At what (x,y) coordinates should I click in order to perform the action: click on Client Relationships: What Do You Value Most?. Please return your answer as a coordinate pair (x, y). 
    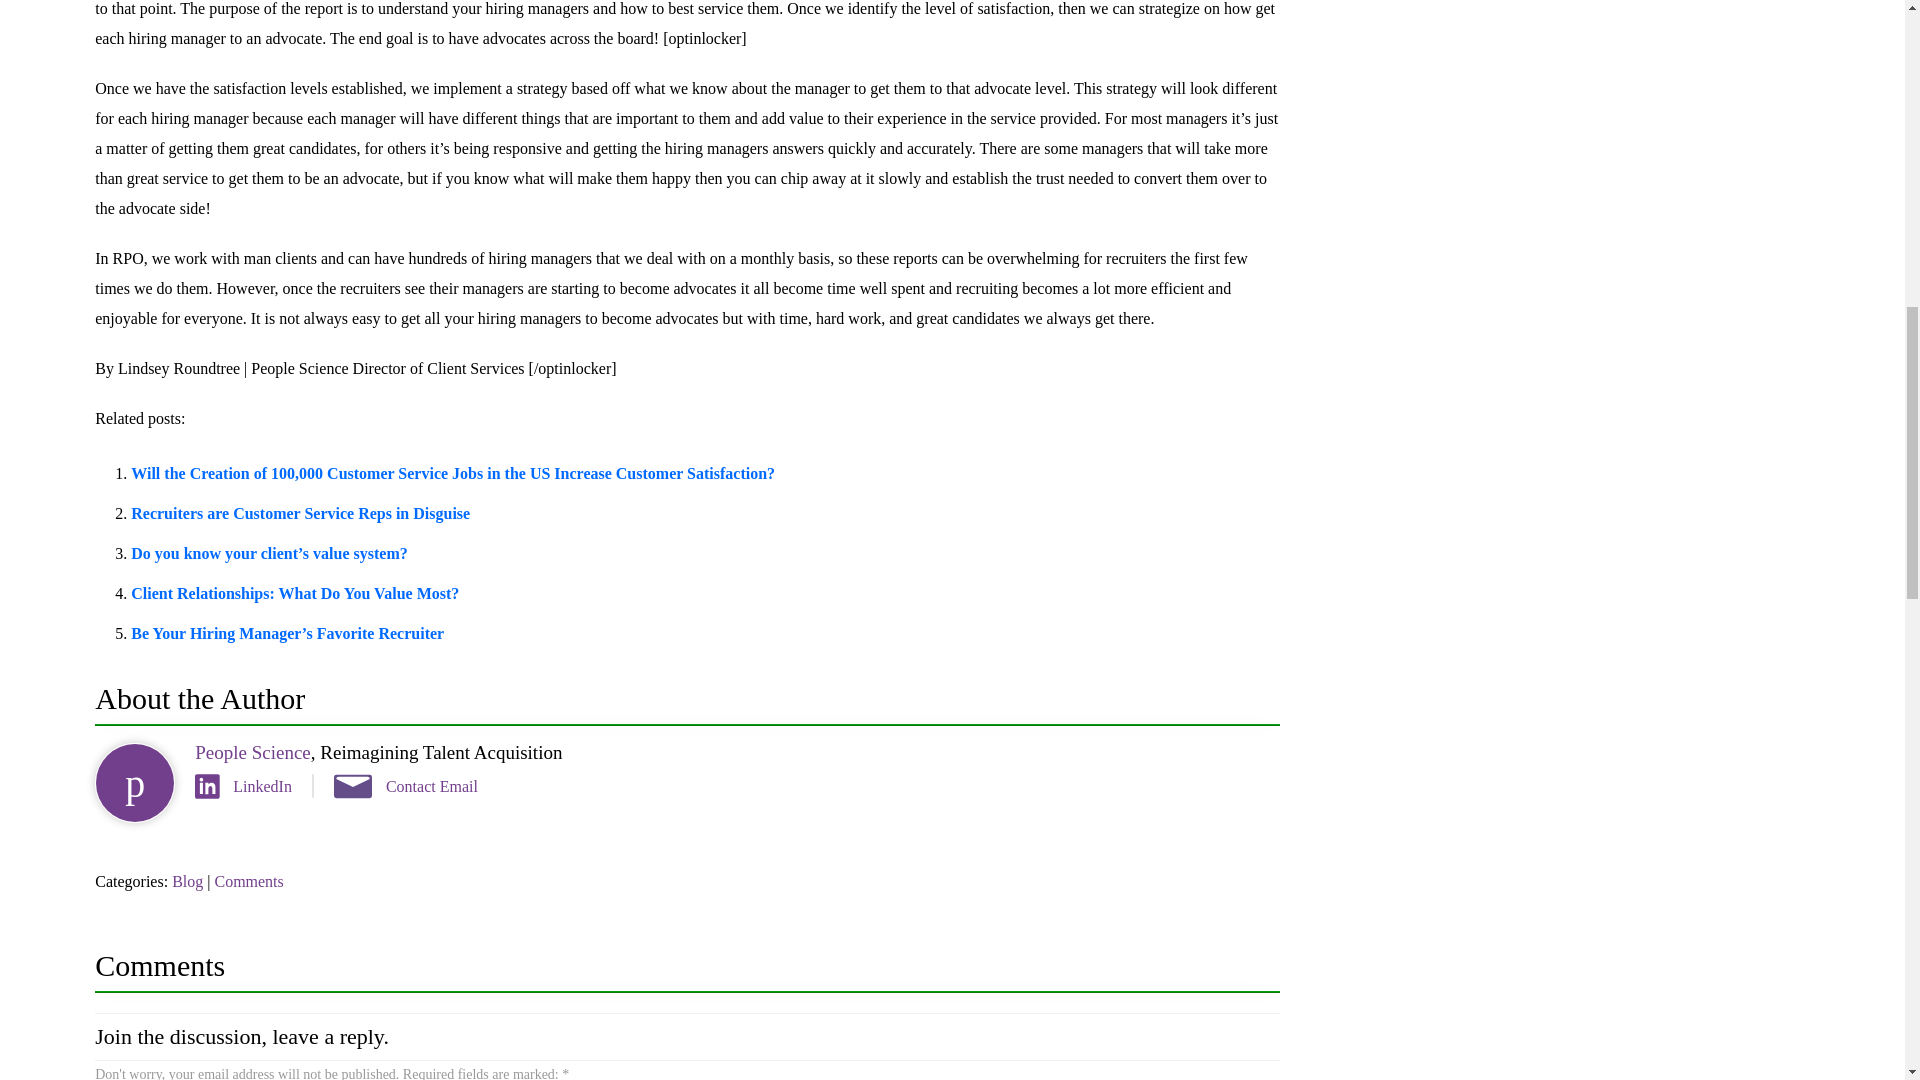
    Looking at the image, I should click on (294, 593).